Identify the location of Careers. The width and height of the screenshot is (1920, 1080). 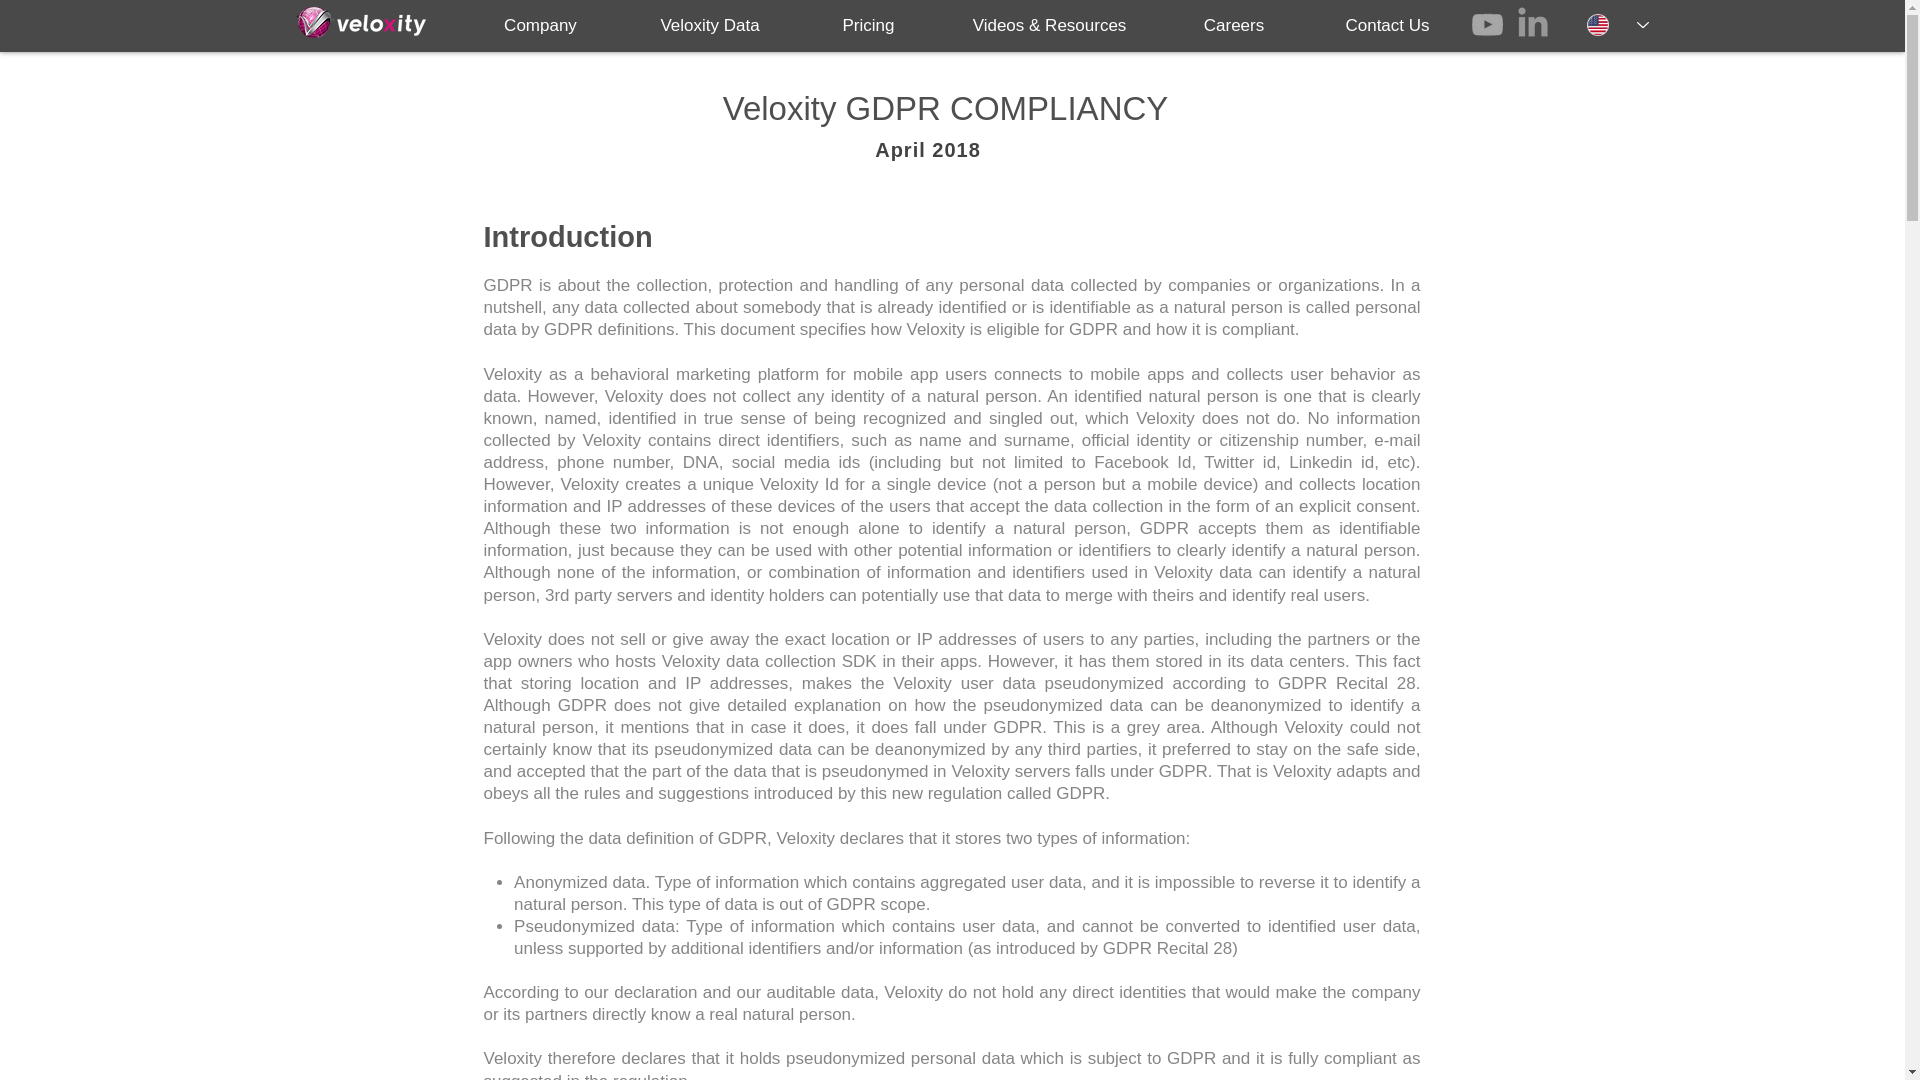
(1234, 22).